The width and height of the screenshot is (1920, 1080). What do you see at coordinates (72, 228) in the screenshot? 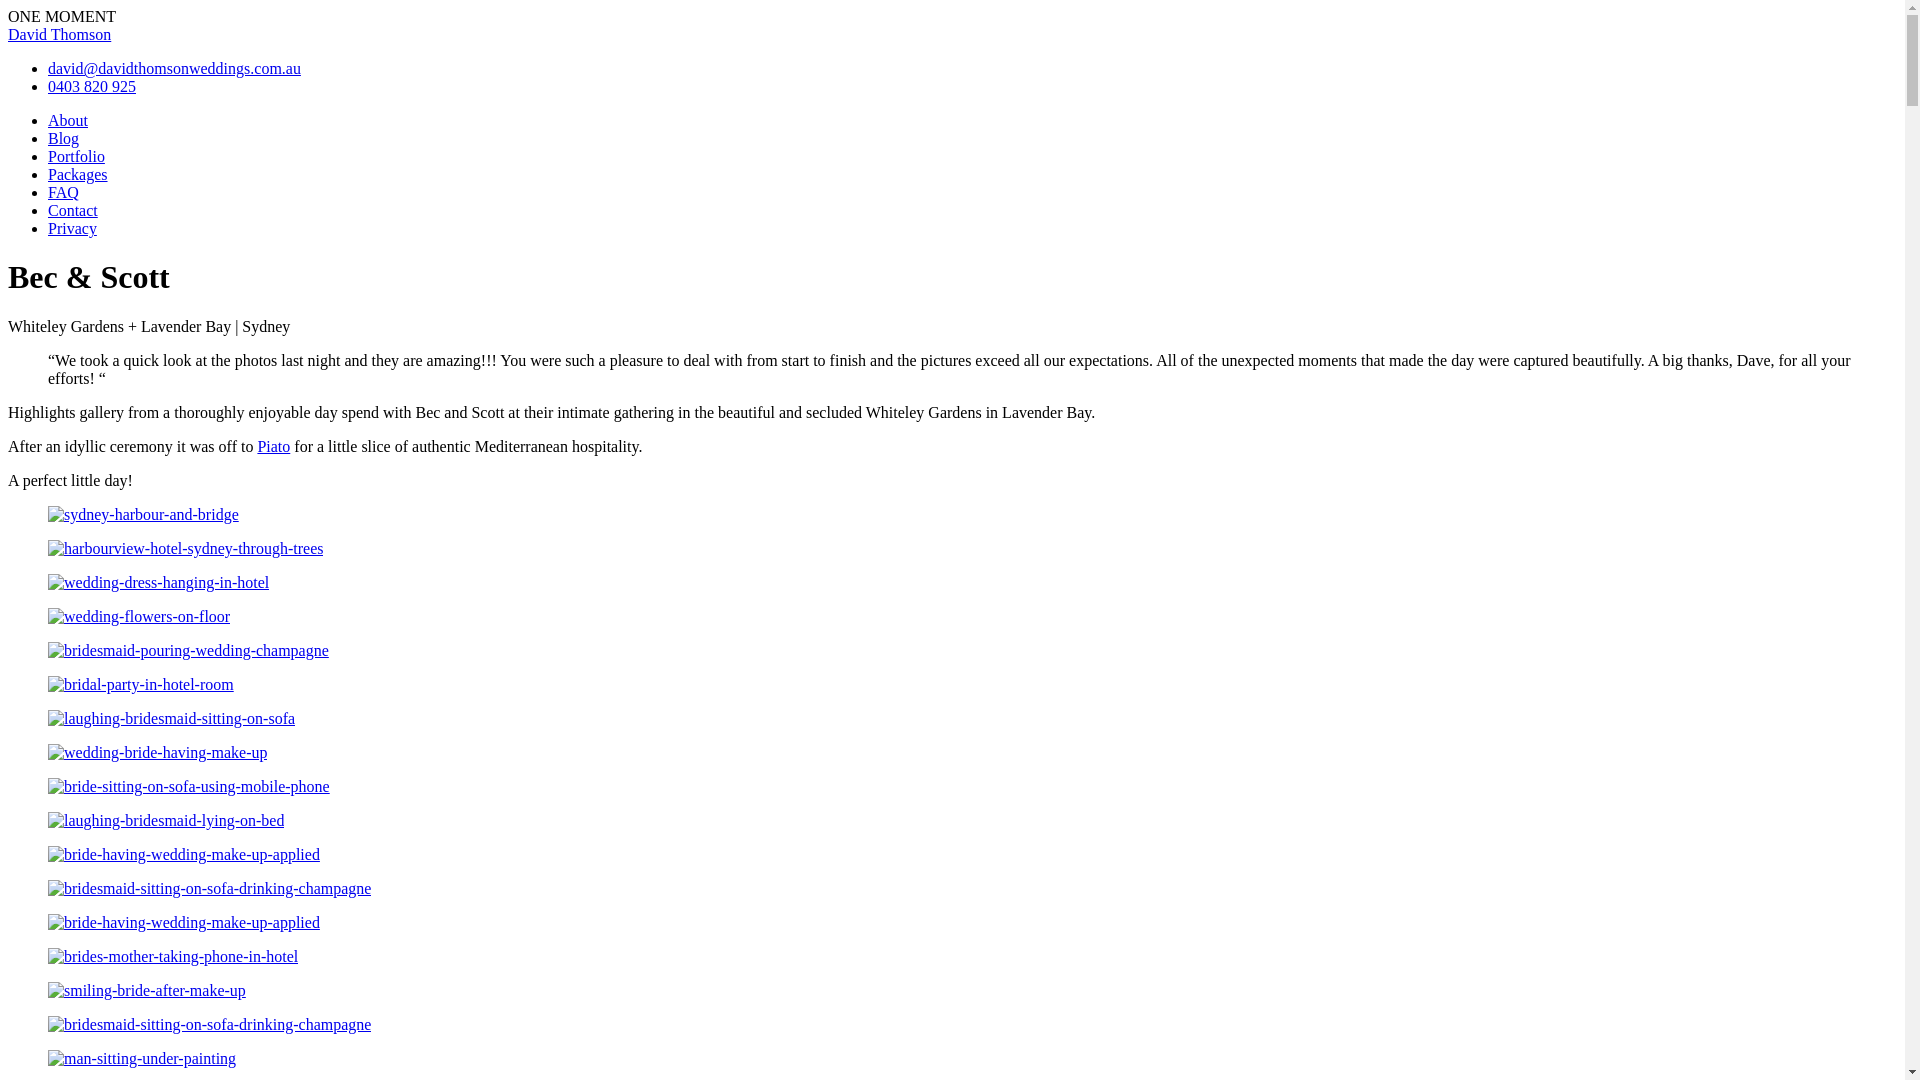
I see `Privacy` at bounding box center [72, 228].